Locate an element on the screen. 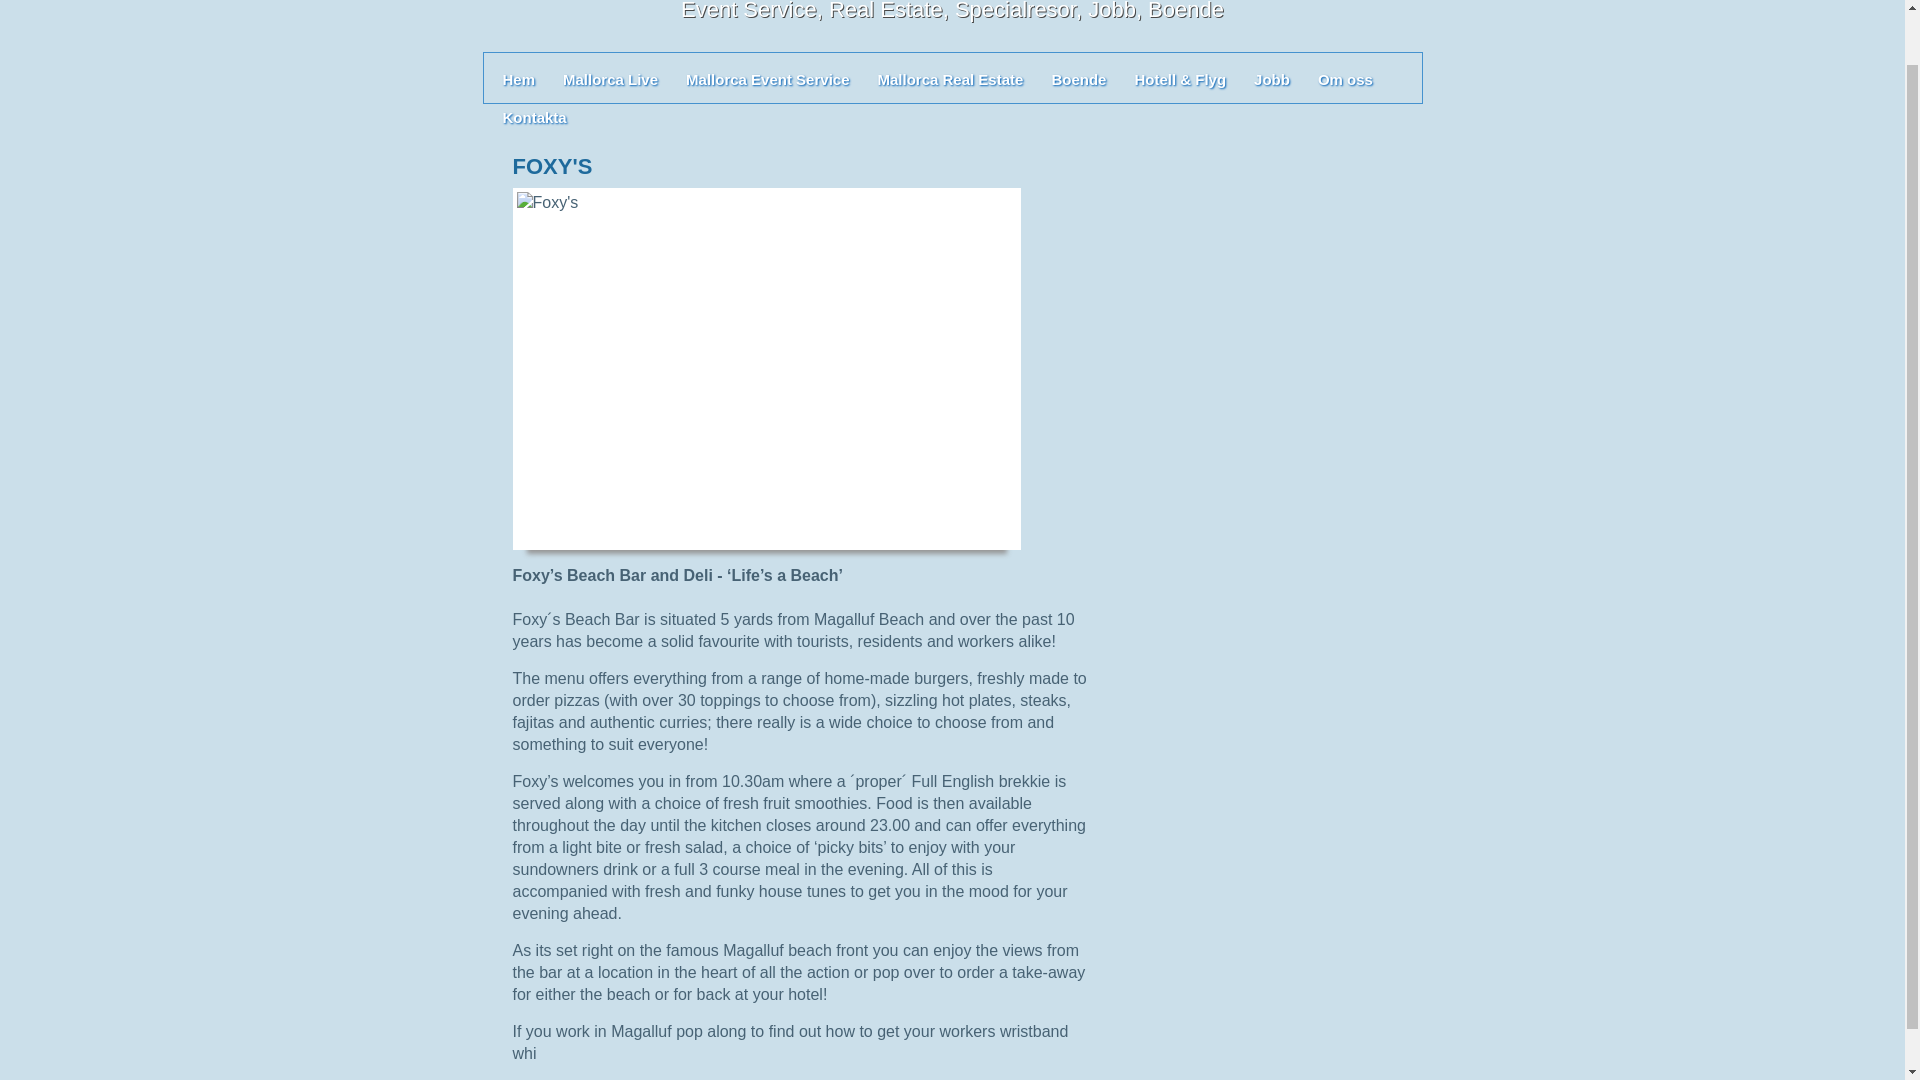  Kontakta is located at coordinates (534, 116).